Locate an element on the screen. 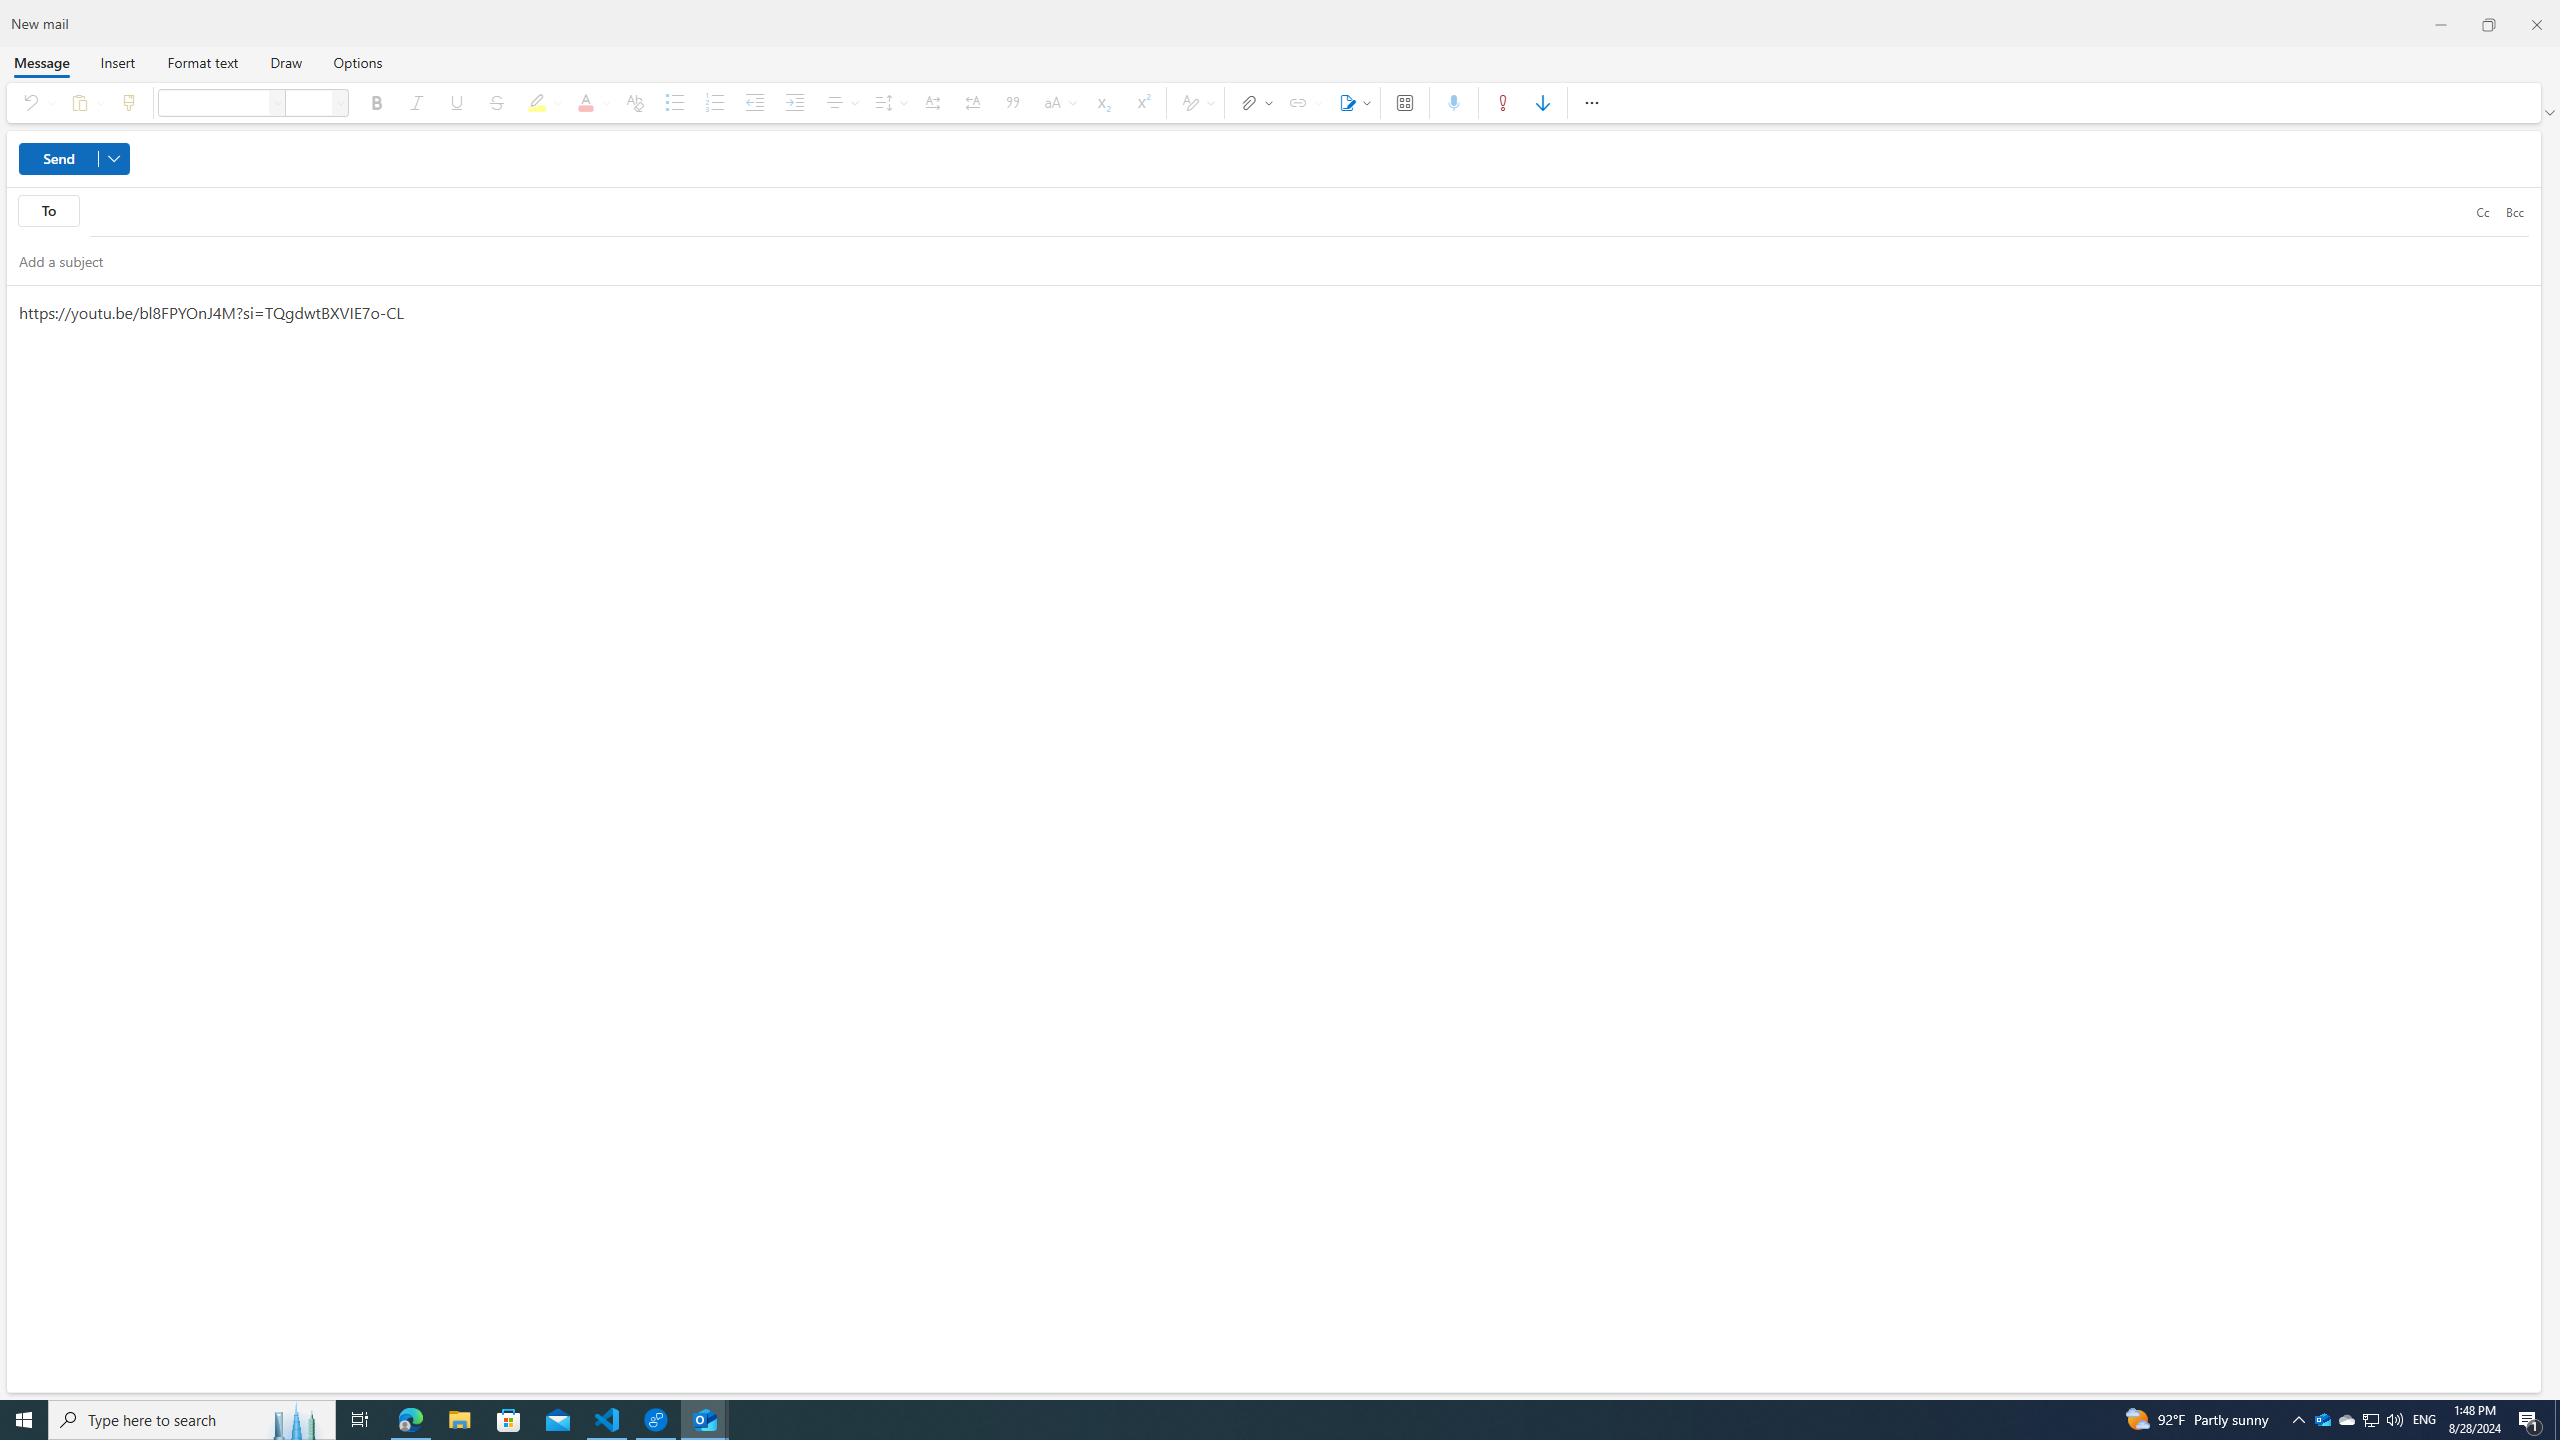 The width and height of the screenshot is (2560, 1440). Bullets is located at coordinates (674, 102).